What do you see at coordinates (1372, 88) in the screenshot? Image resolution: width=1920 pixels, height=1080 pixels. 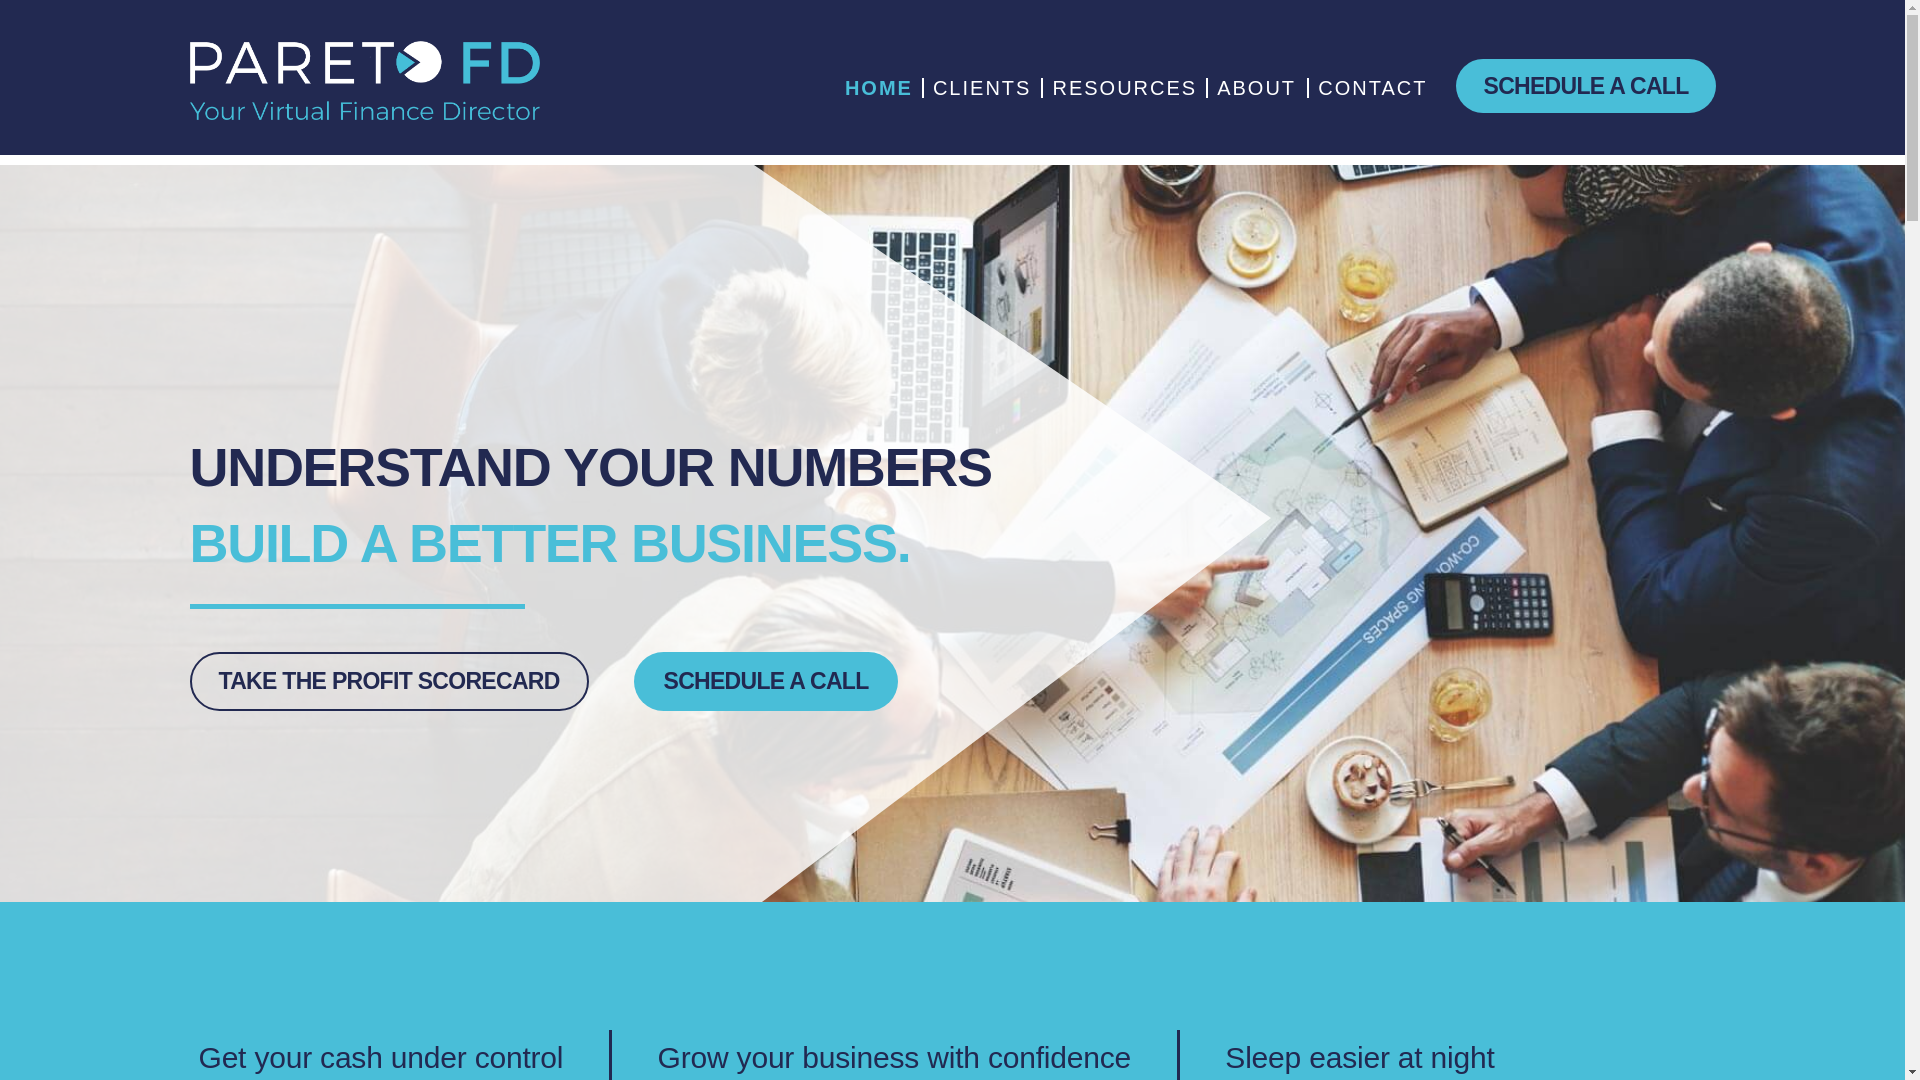 I see `CONTACT` at bounding box center [1372, 88].